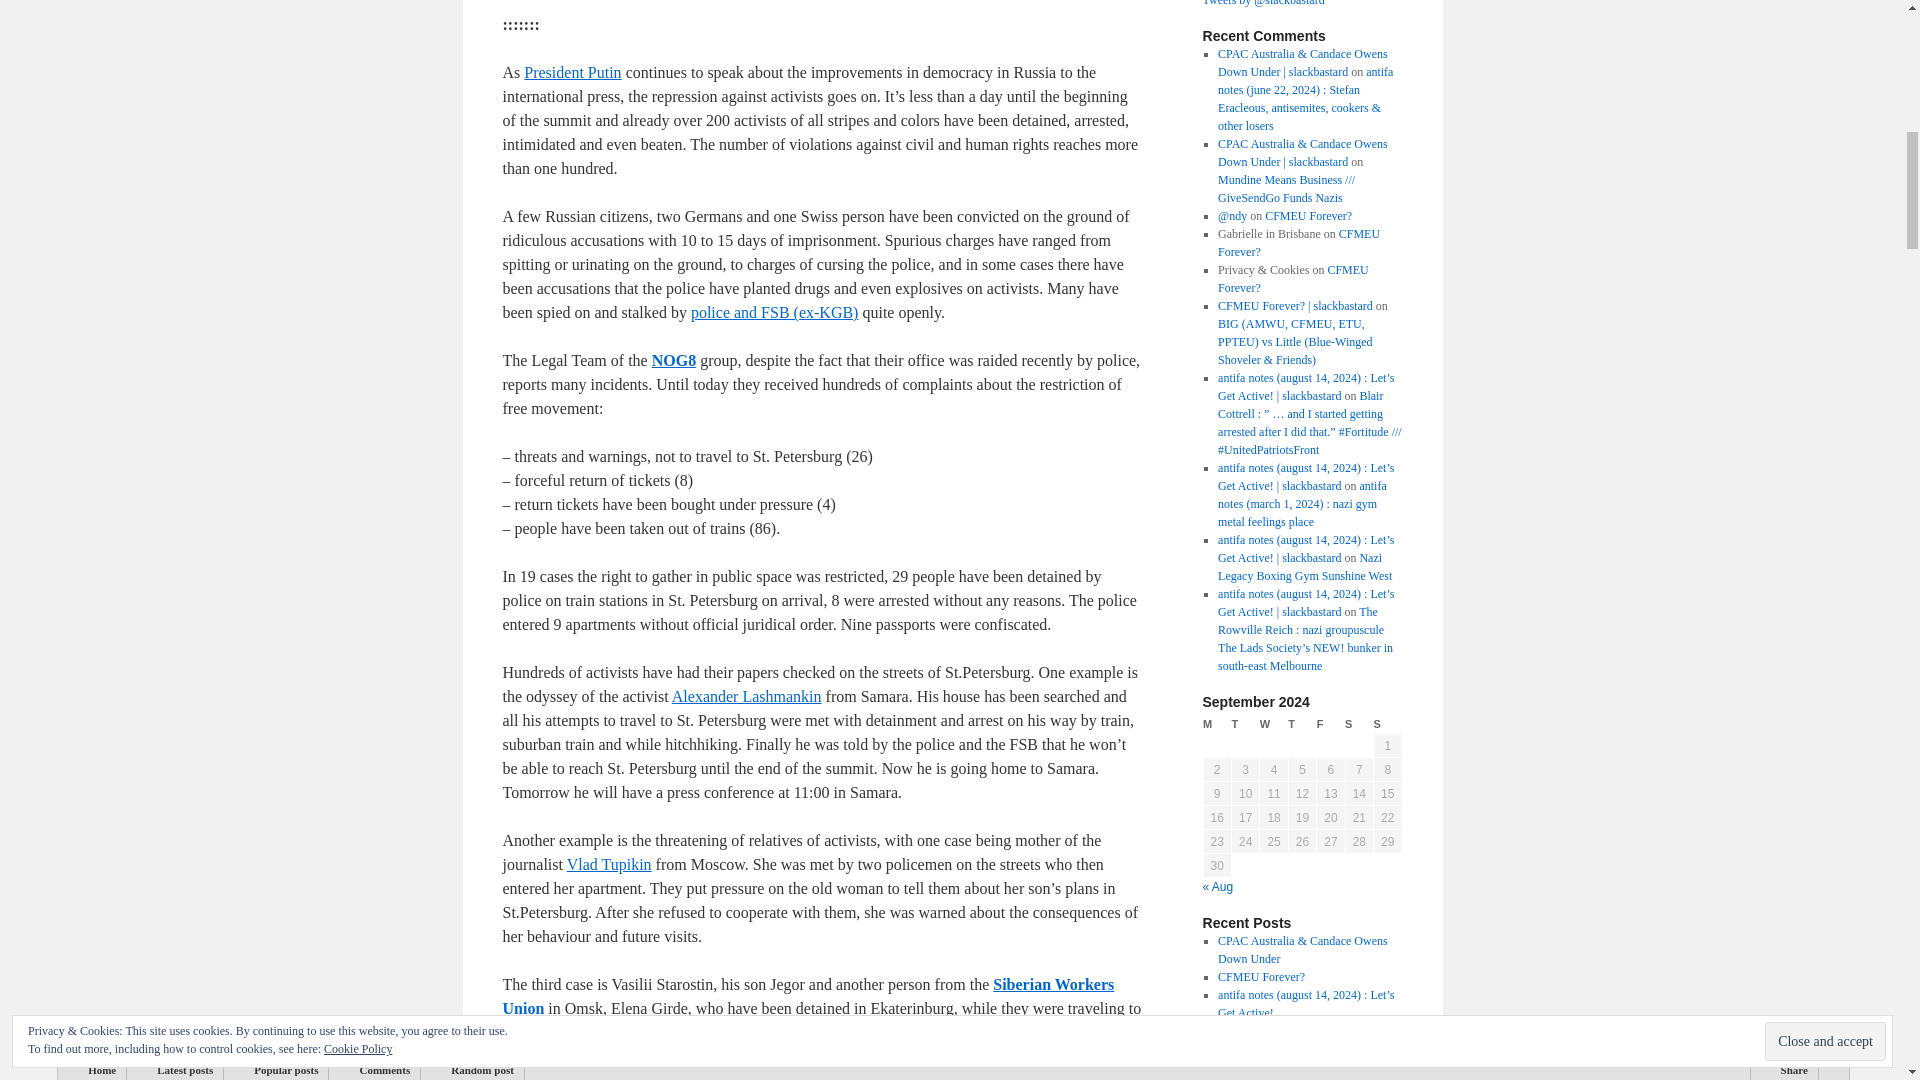 The width and height of the screenshot is (1920, 1080). I want to click on Tuesday, so click(1244, 724).